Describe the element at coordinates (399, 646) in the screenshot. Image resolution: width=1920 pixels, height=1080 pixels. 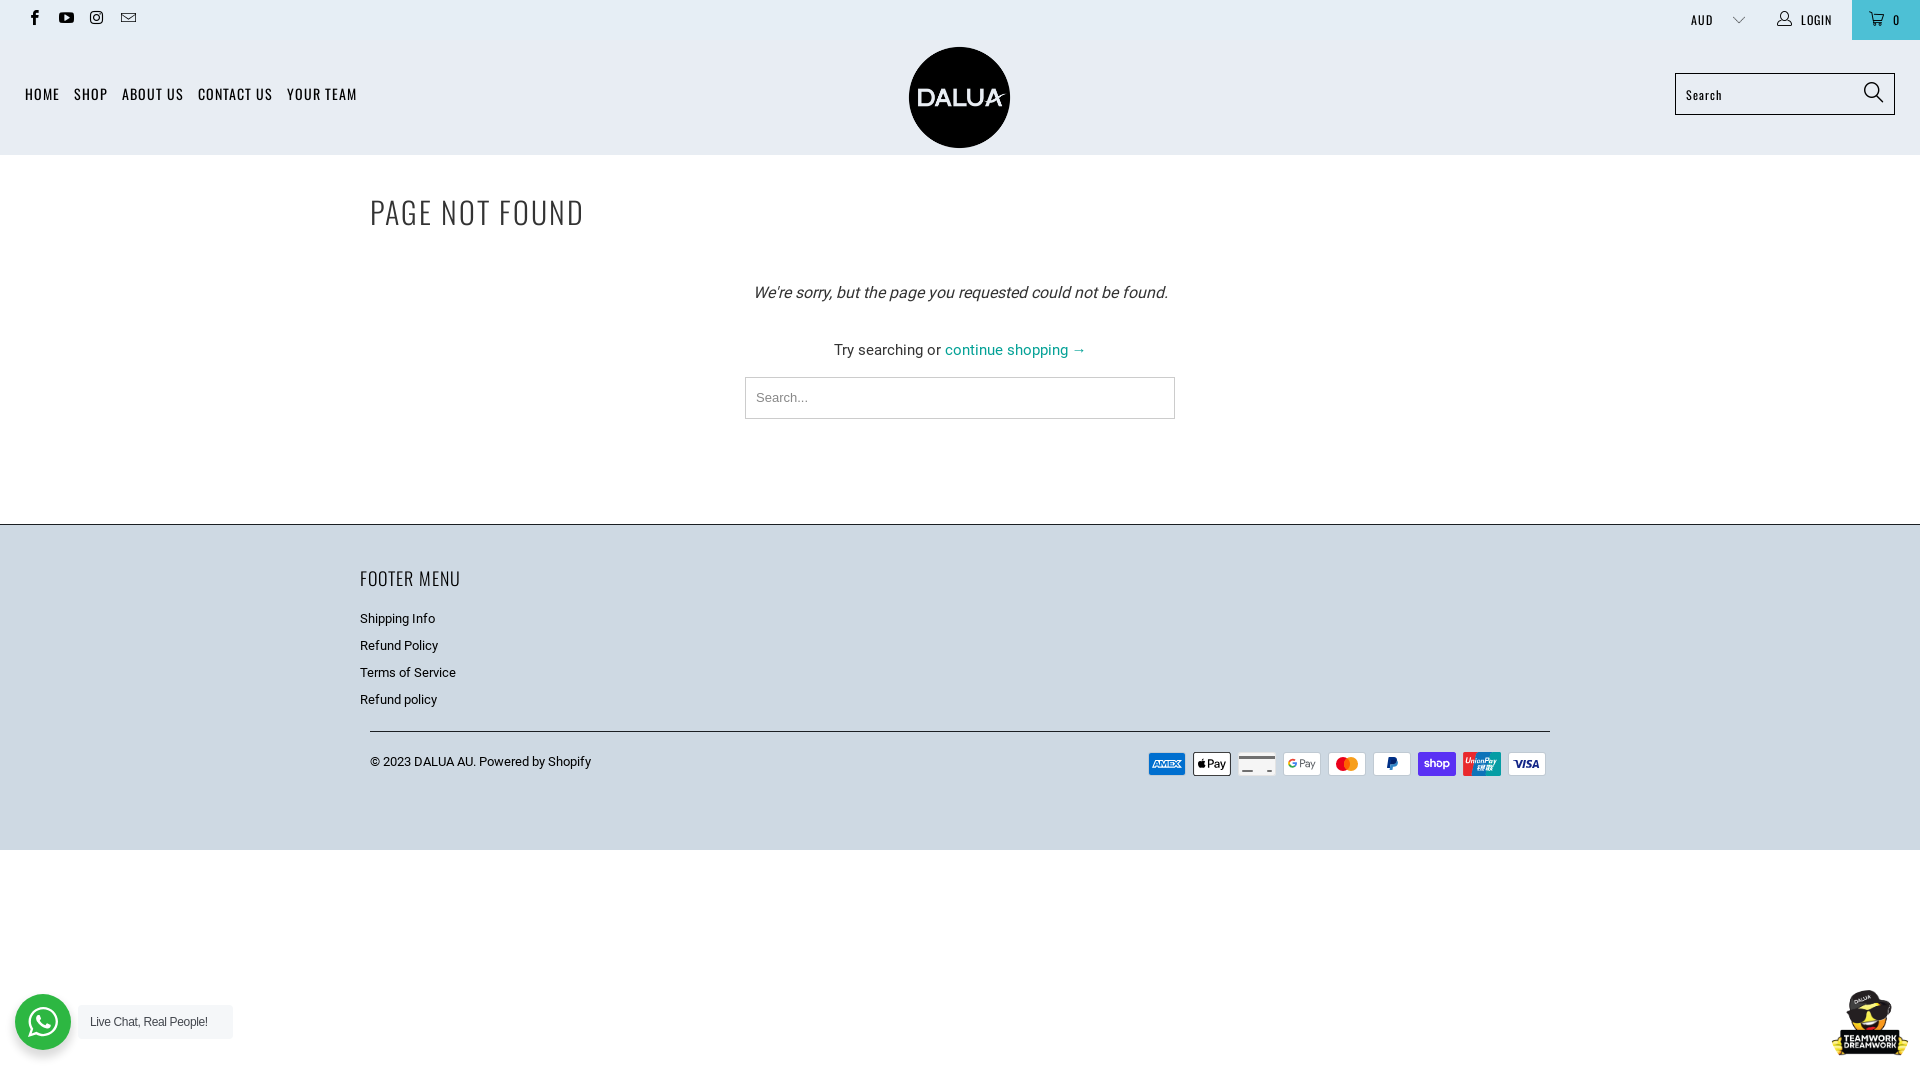
I see `Refund Policy` at that location.